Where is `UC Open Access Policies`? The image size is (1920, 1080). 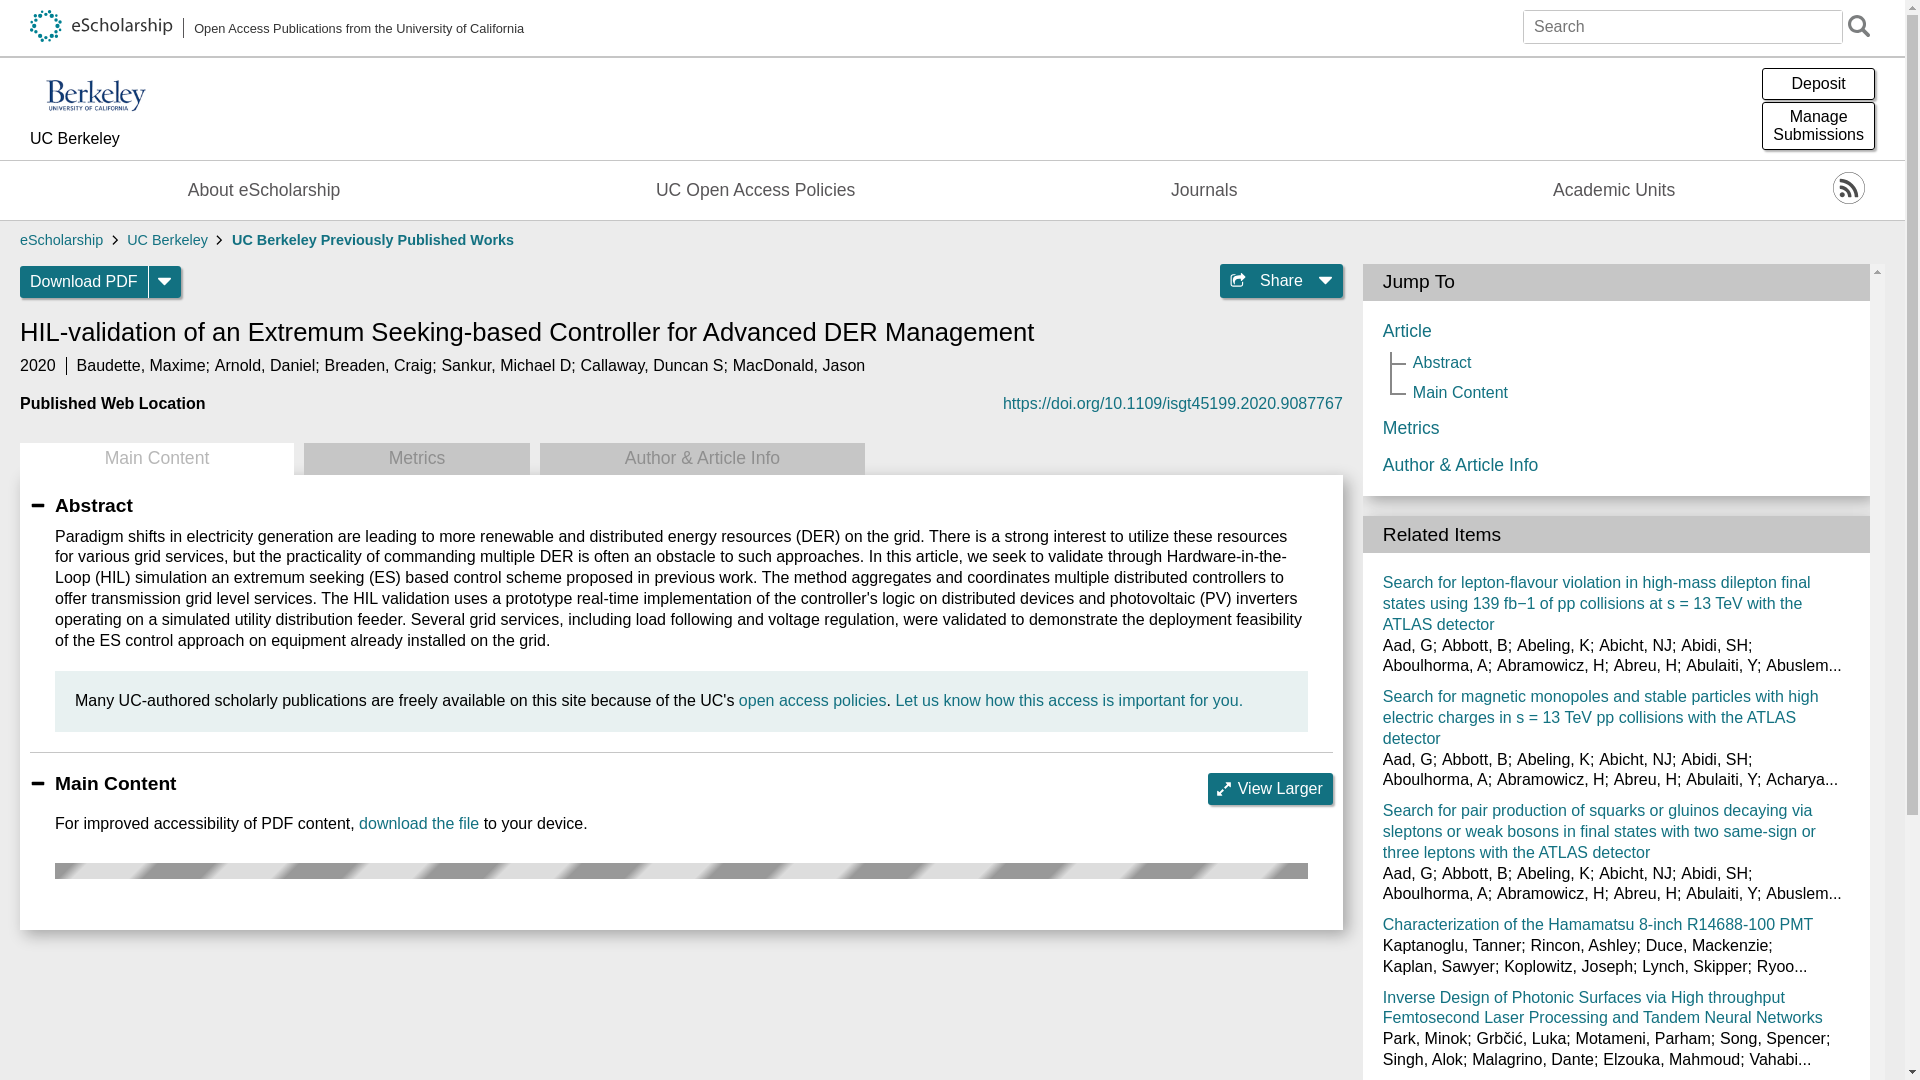 UC Open Access Policies is located at coordinates (418, 823).